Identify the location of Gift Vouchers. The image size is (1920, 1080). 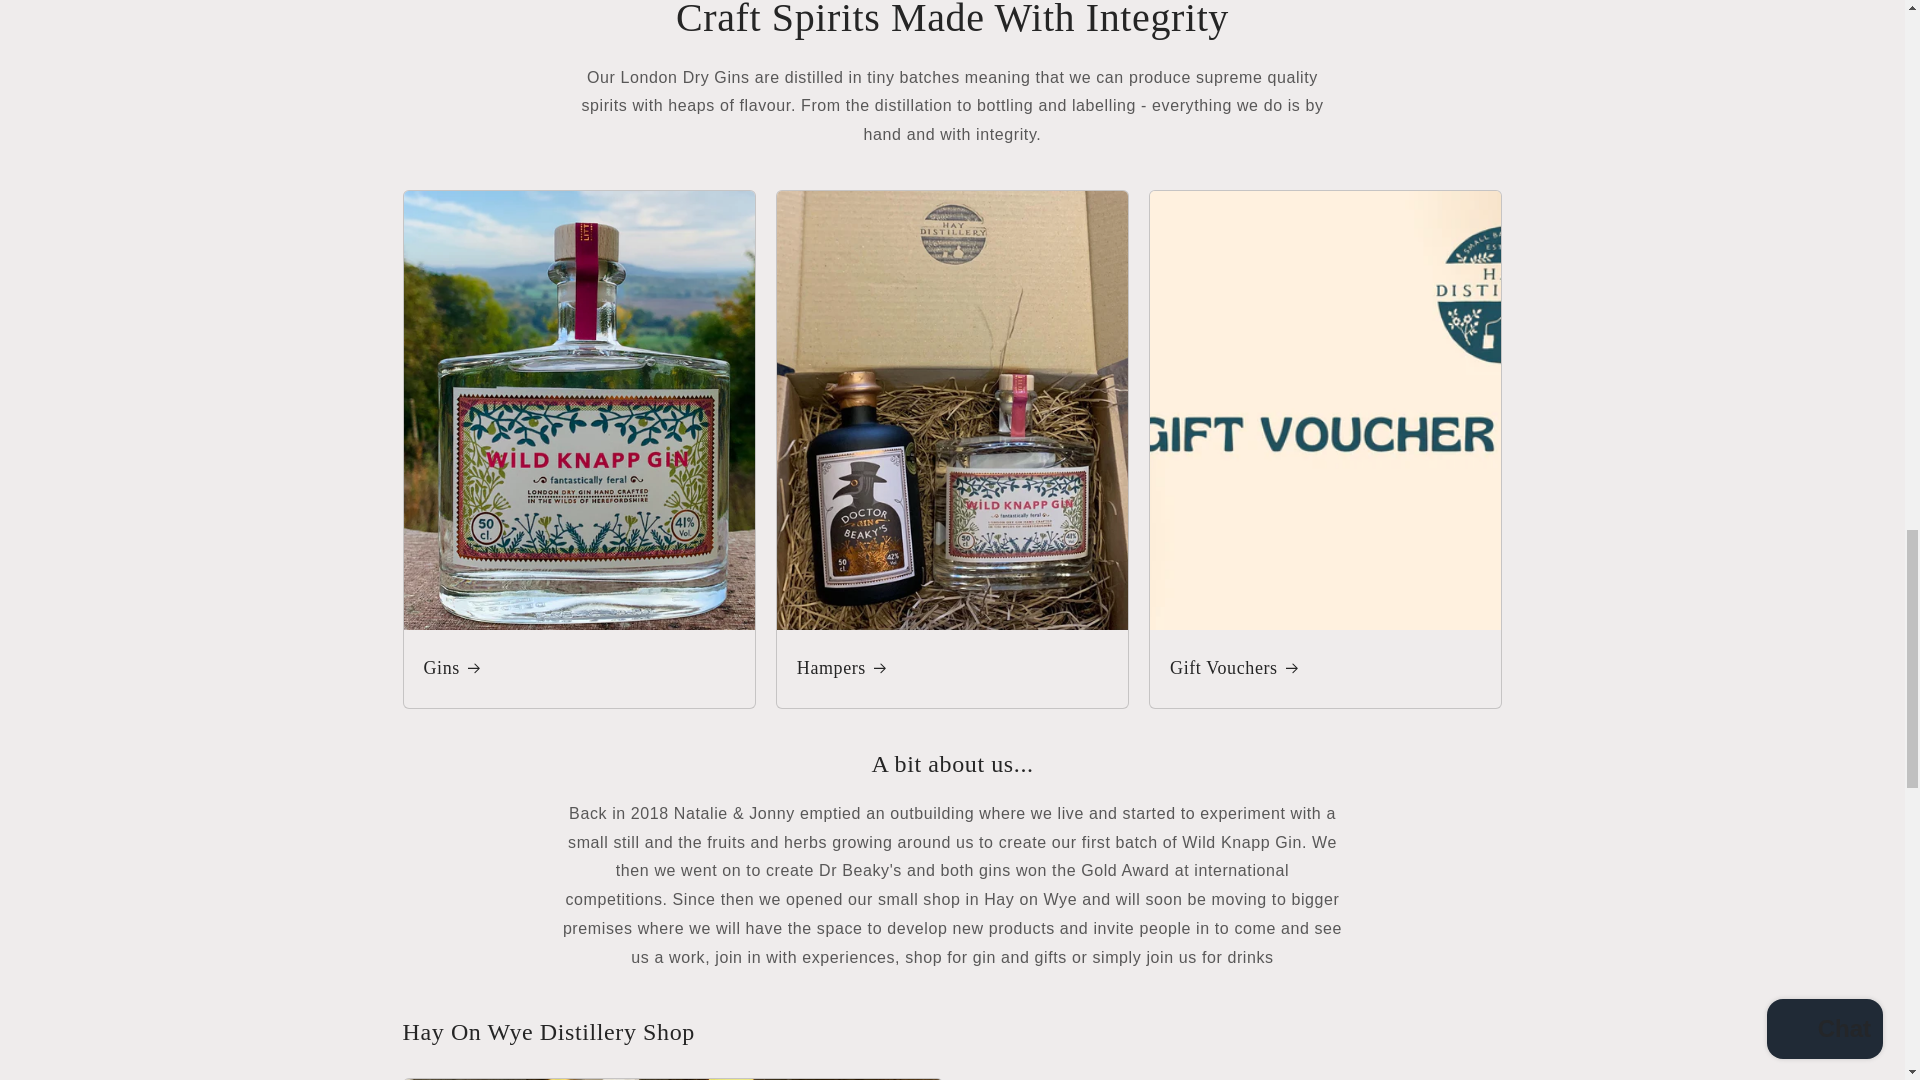
(1324, 668).